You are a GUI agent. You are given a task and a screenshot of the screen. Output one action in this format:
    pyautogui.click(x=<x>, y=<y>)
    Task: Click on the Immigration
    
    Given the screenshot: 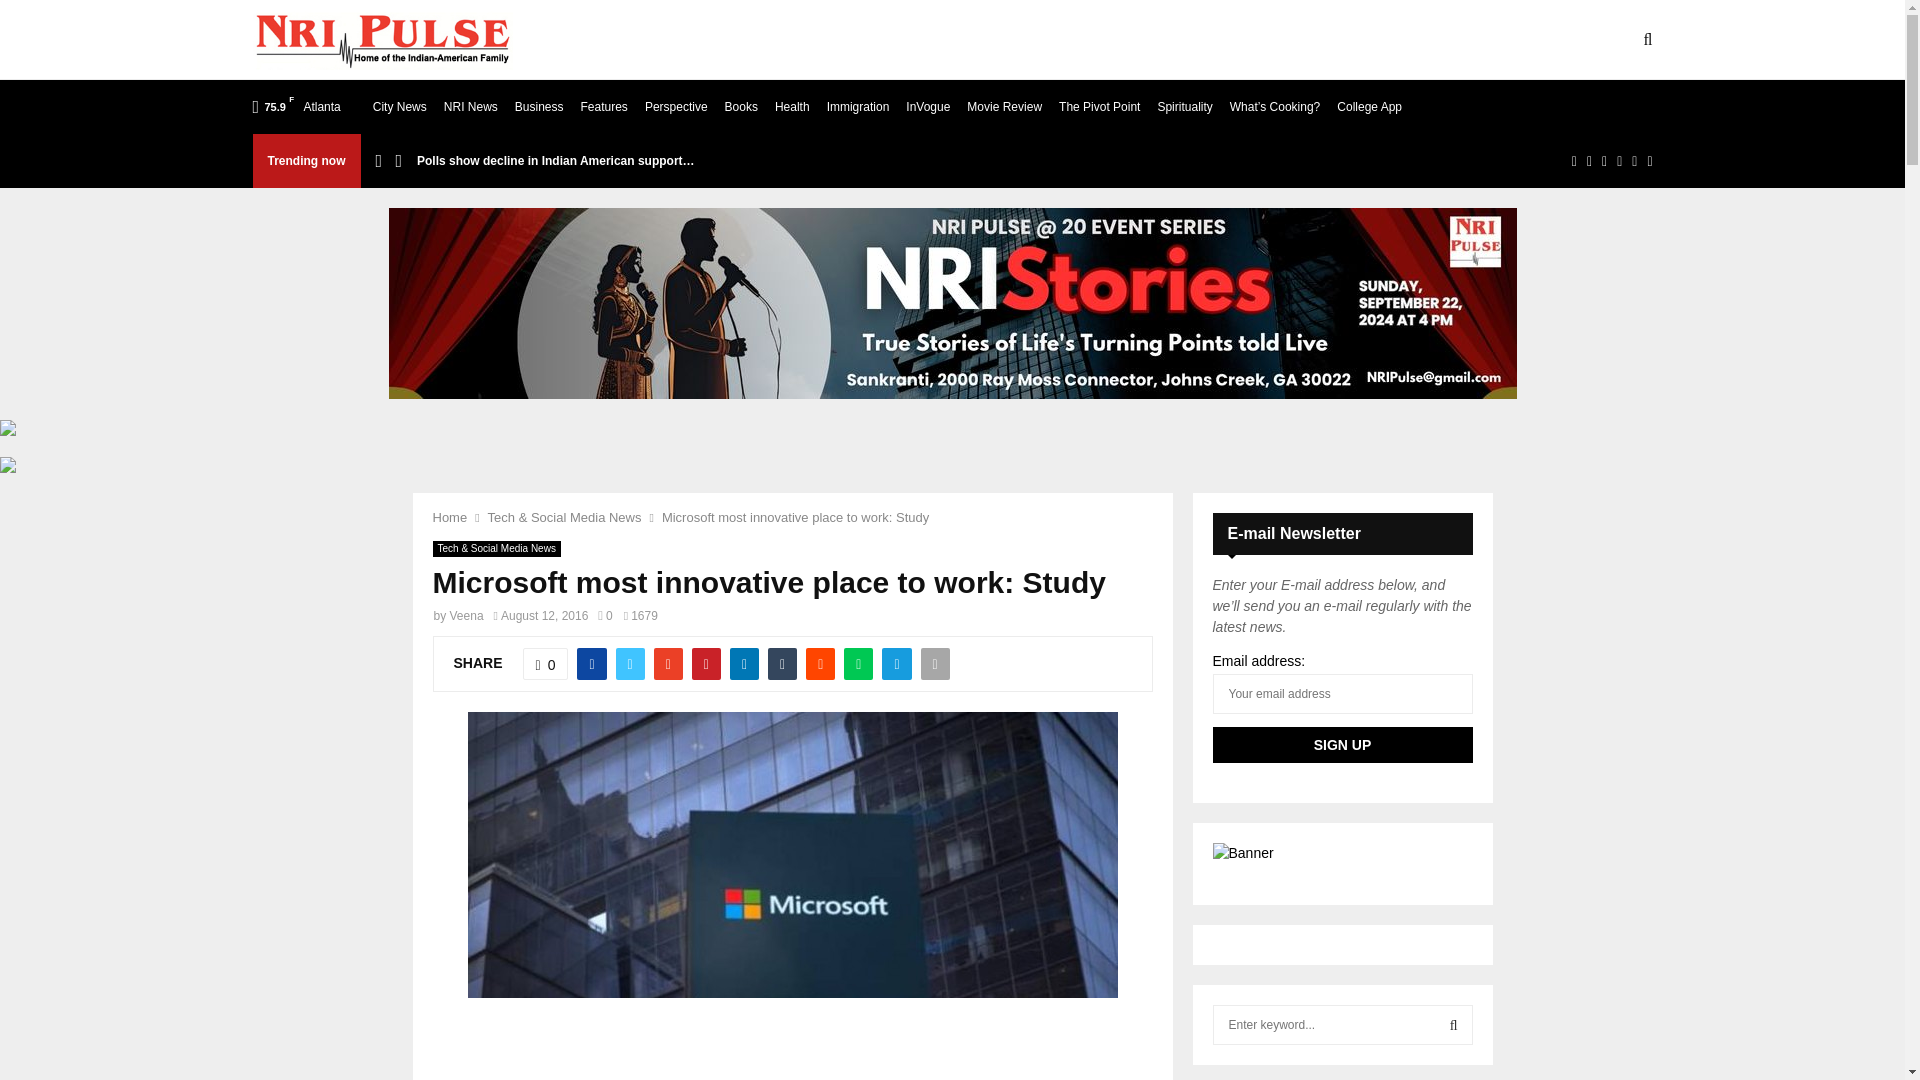 What is the action you would take?
    pyautogui.click(x=858, y=106)
    